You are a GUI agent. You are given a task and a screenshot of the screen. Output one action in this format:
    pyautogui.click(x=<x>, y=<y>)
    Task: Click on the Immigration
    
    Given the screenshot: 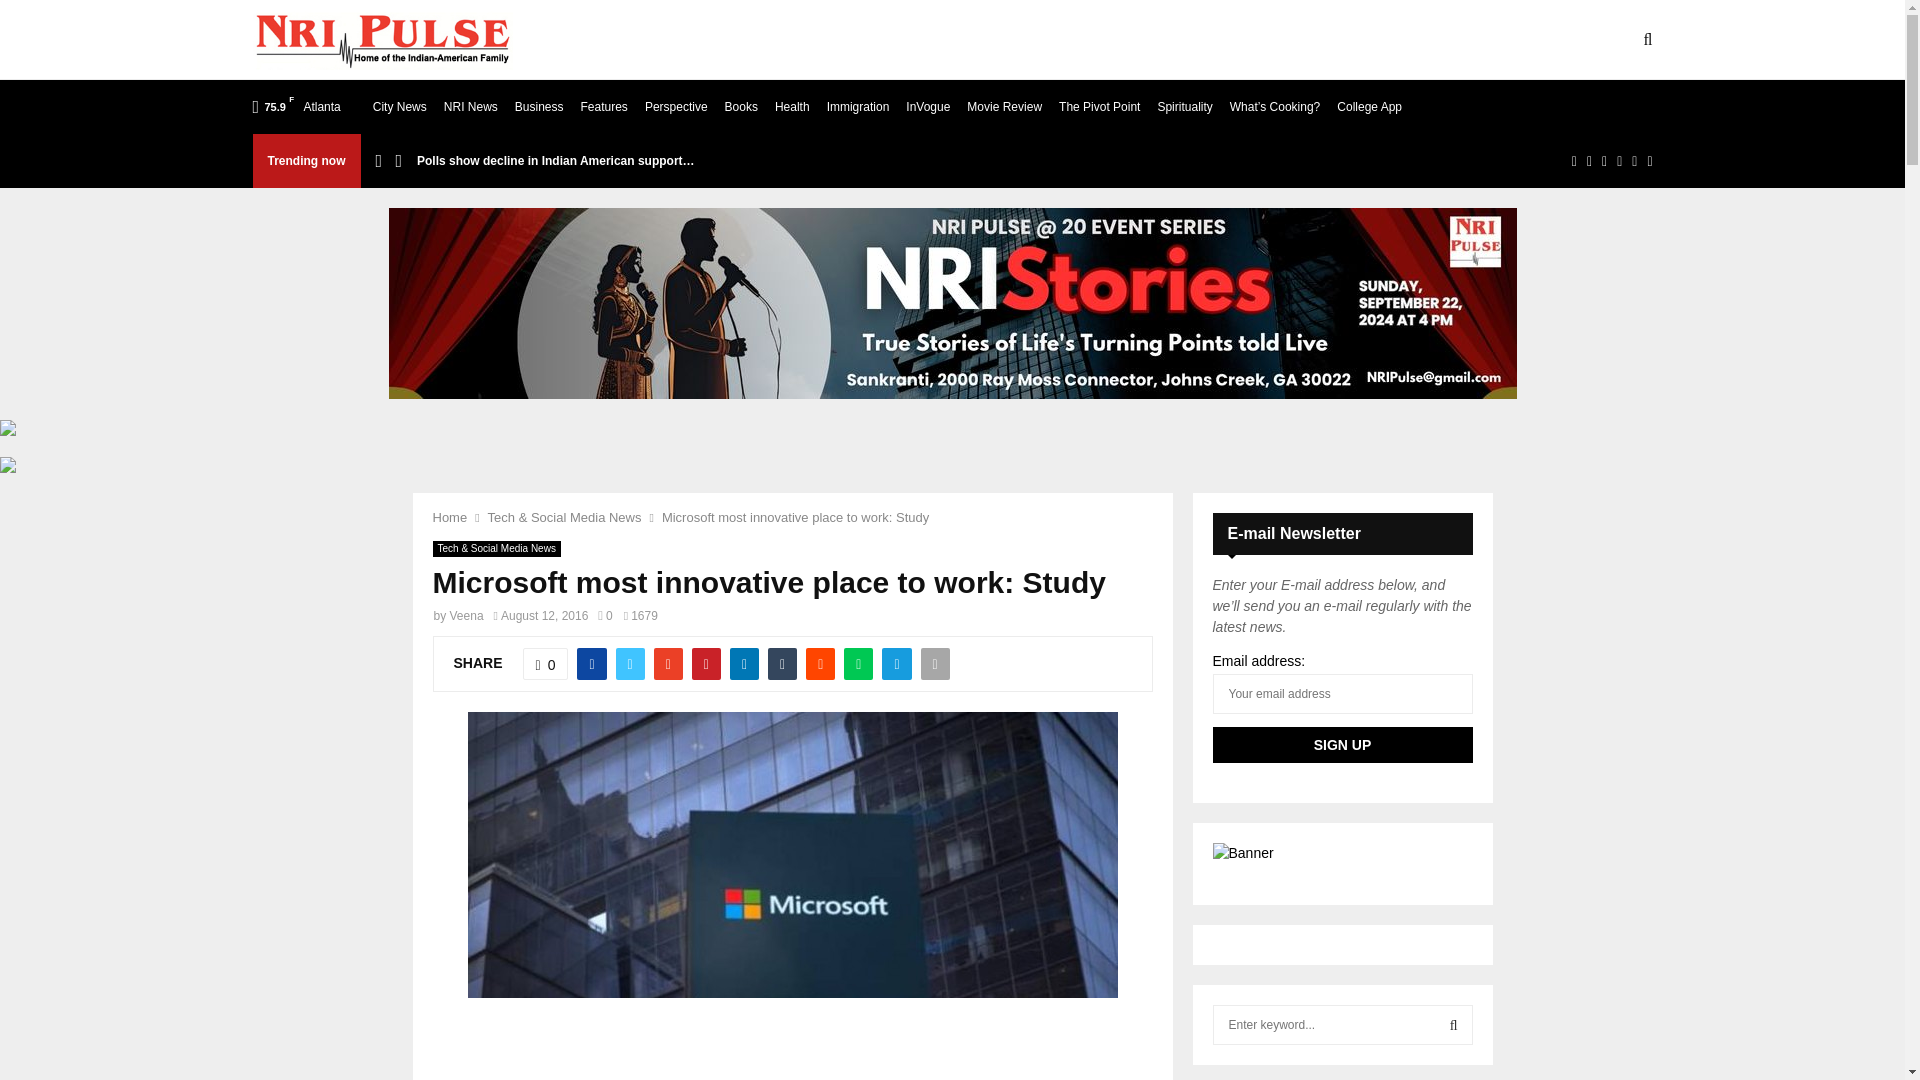 What is the action you would take?
    pyautogui.click(x=858, y=106)
    